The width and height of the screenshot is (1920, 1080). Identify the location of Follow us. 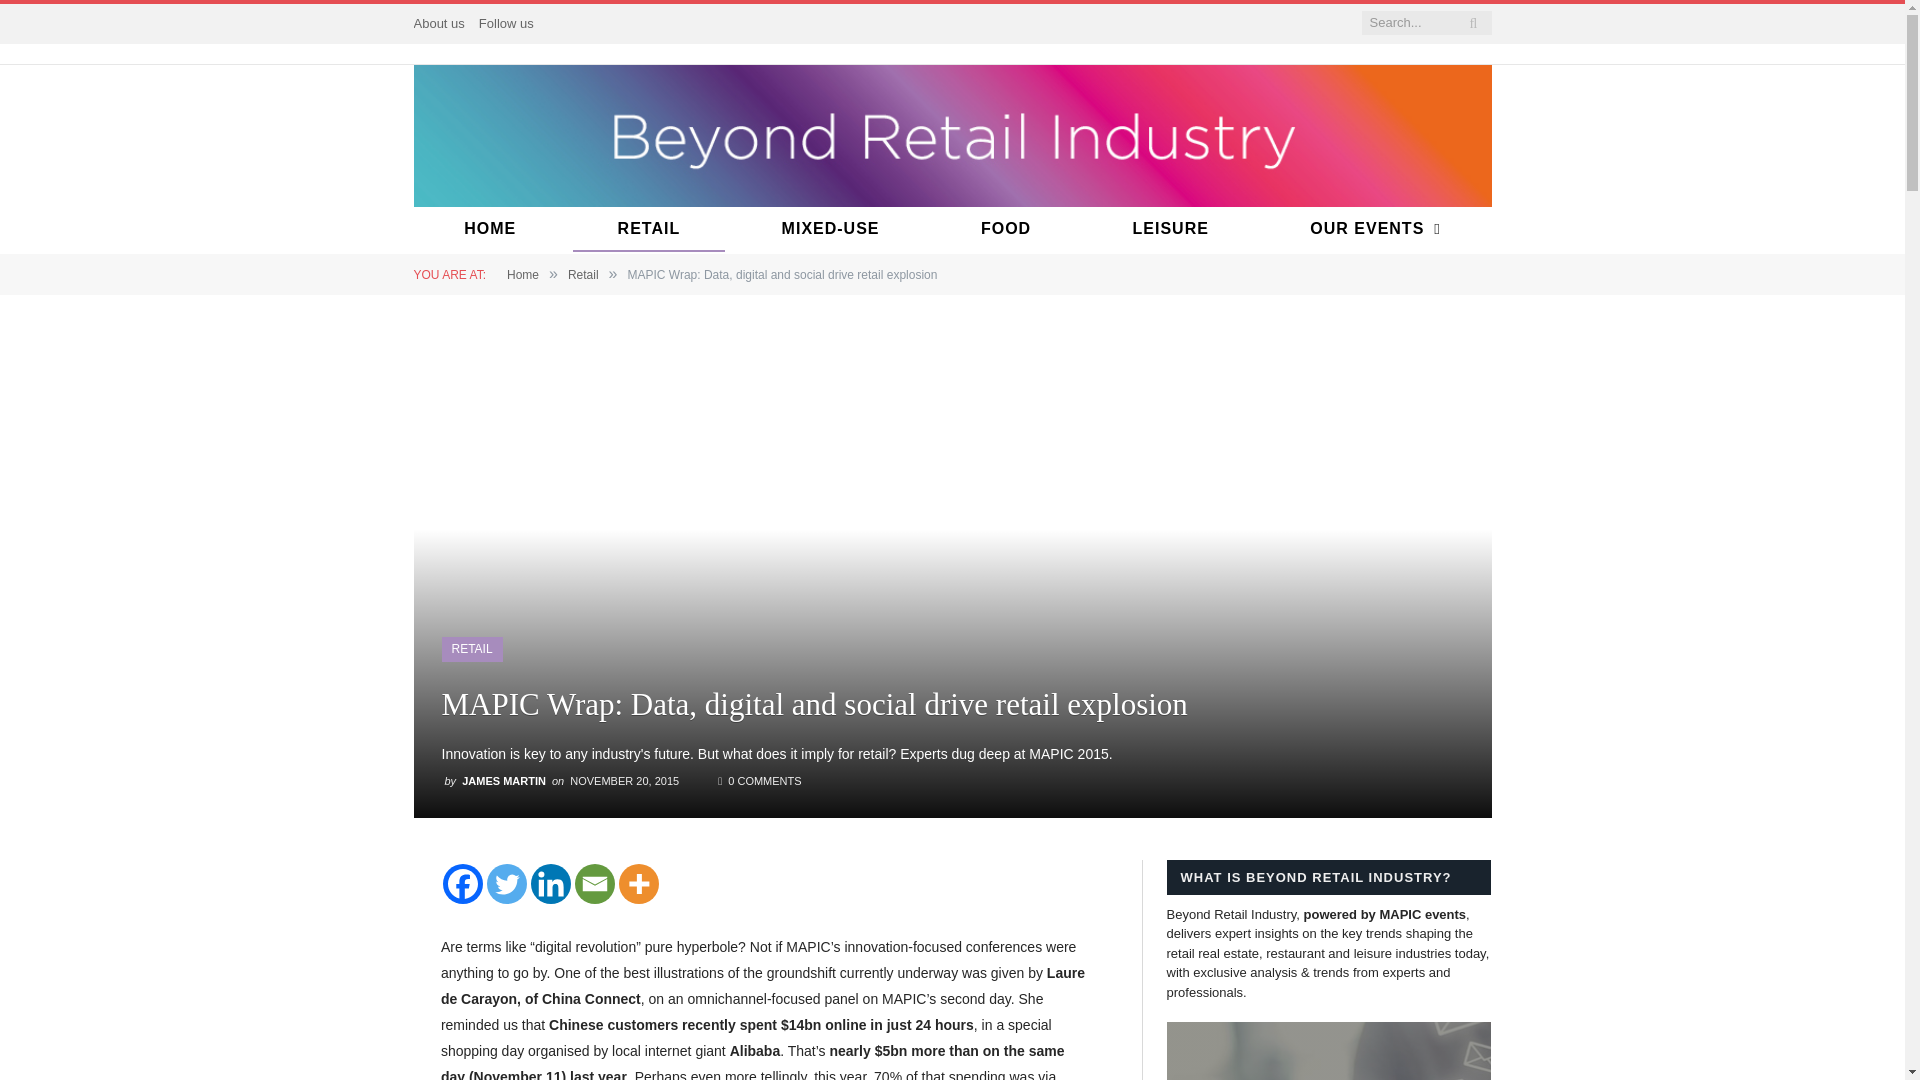
(506, 24).